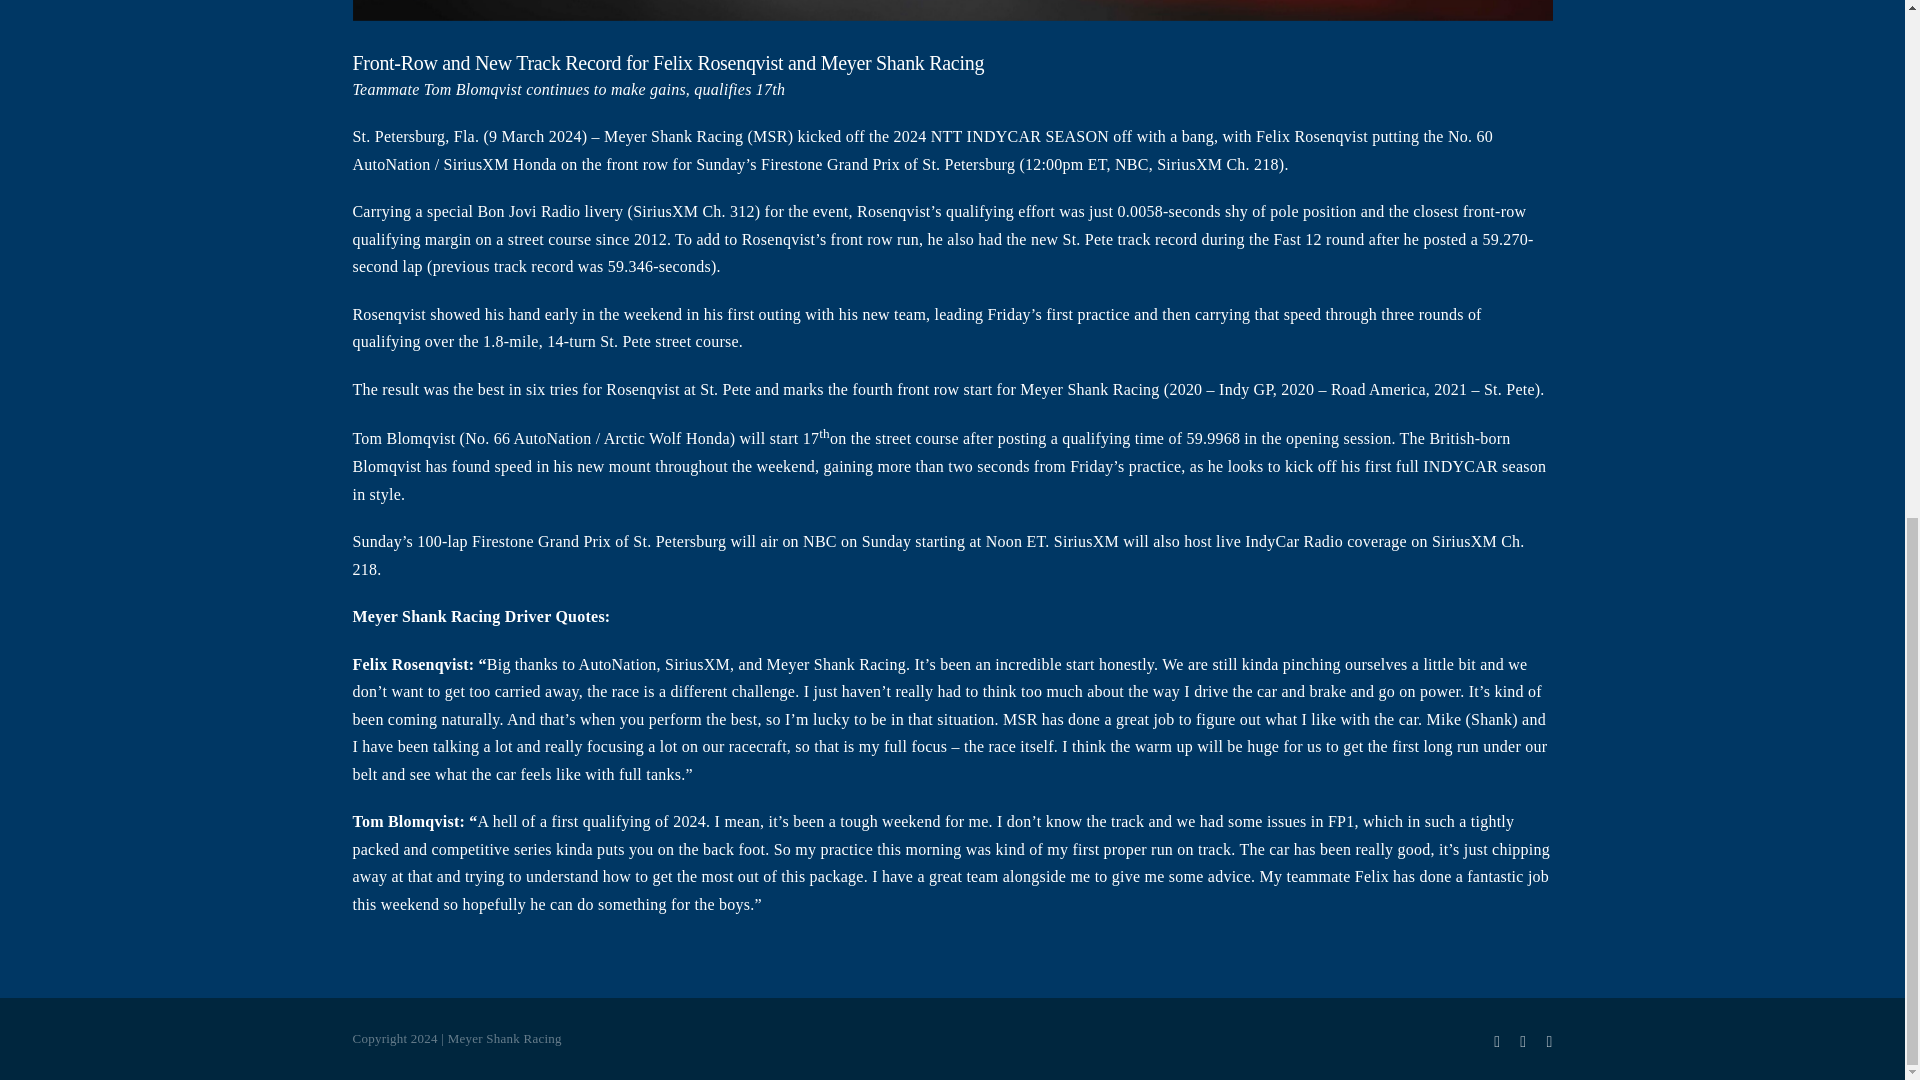 This screenshot has height=1080, width=1920. I want to click on Instagram, so click(1548, 1041).